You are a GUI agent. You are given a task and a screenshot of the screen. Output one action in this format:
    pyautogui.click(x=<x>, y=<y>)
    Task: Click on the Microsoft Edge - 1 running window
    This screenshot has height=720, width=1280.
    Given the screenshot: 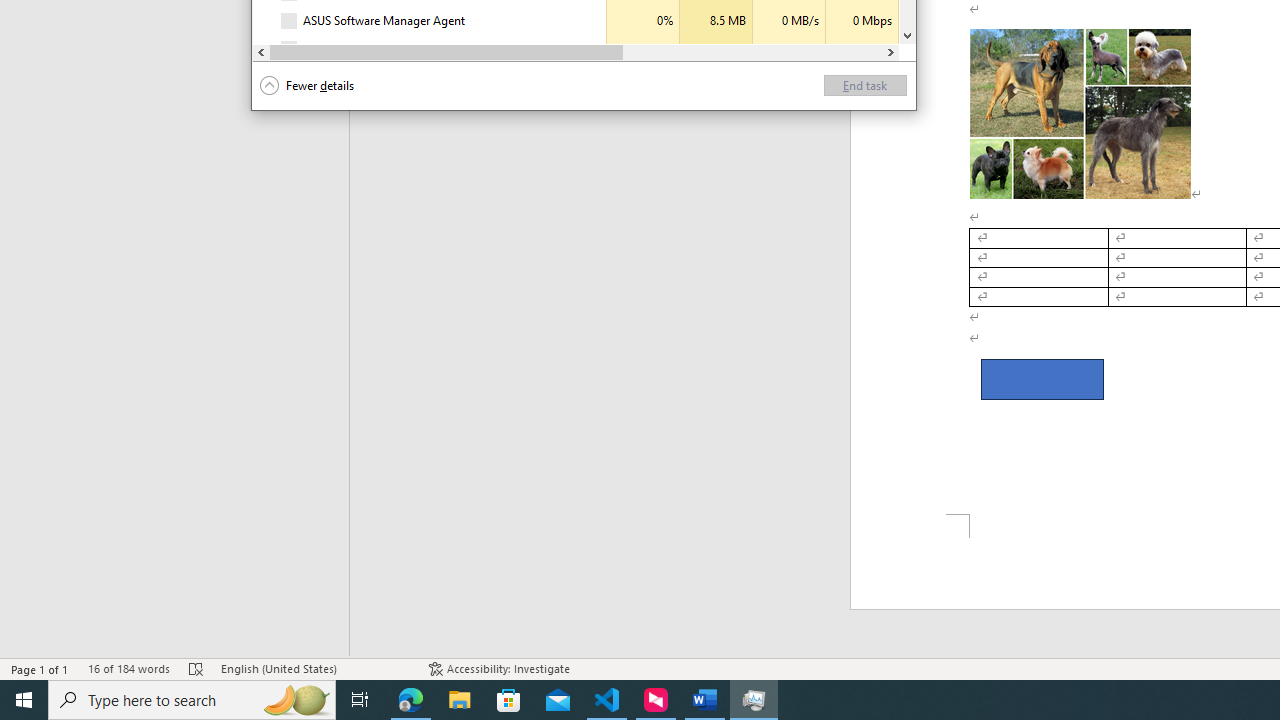 What is the action you would take?
    pyautogui.click(x=411, y=700)
    